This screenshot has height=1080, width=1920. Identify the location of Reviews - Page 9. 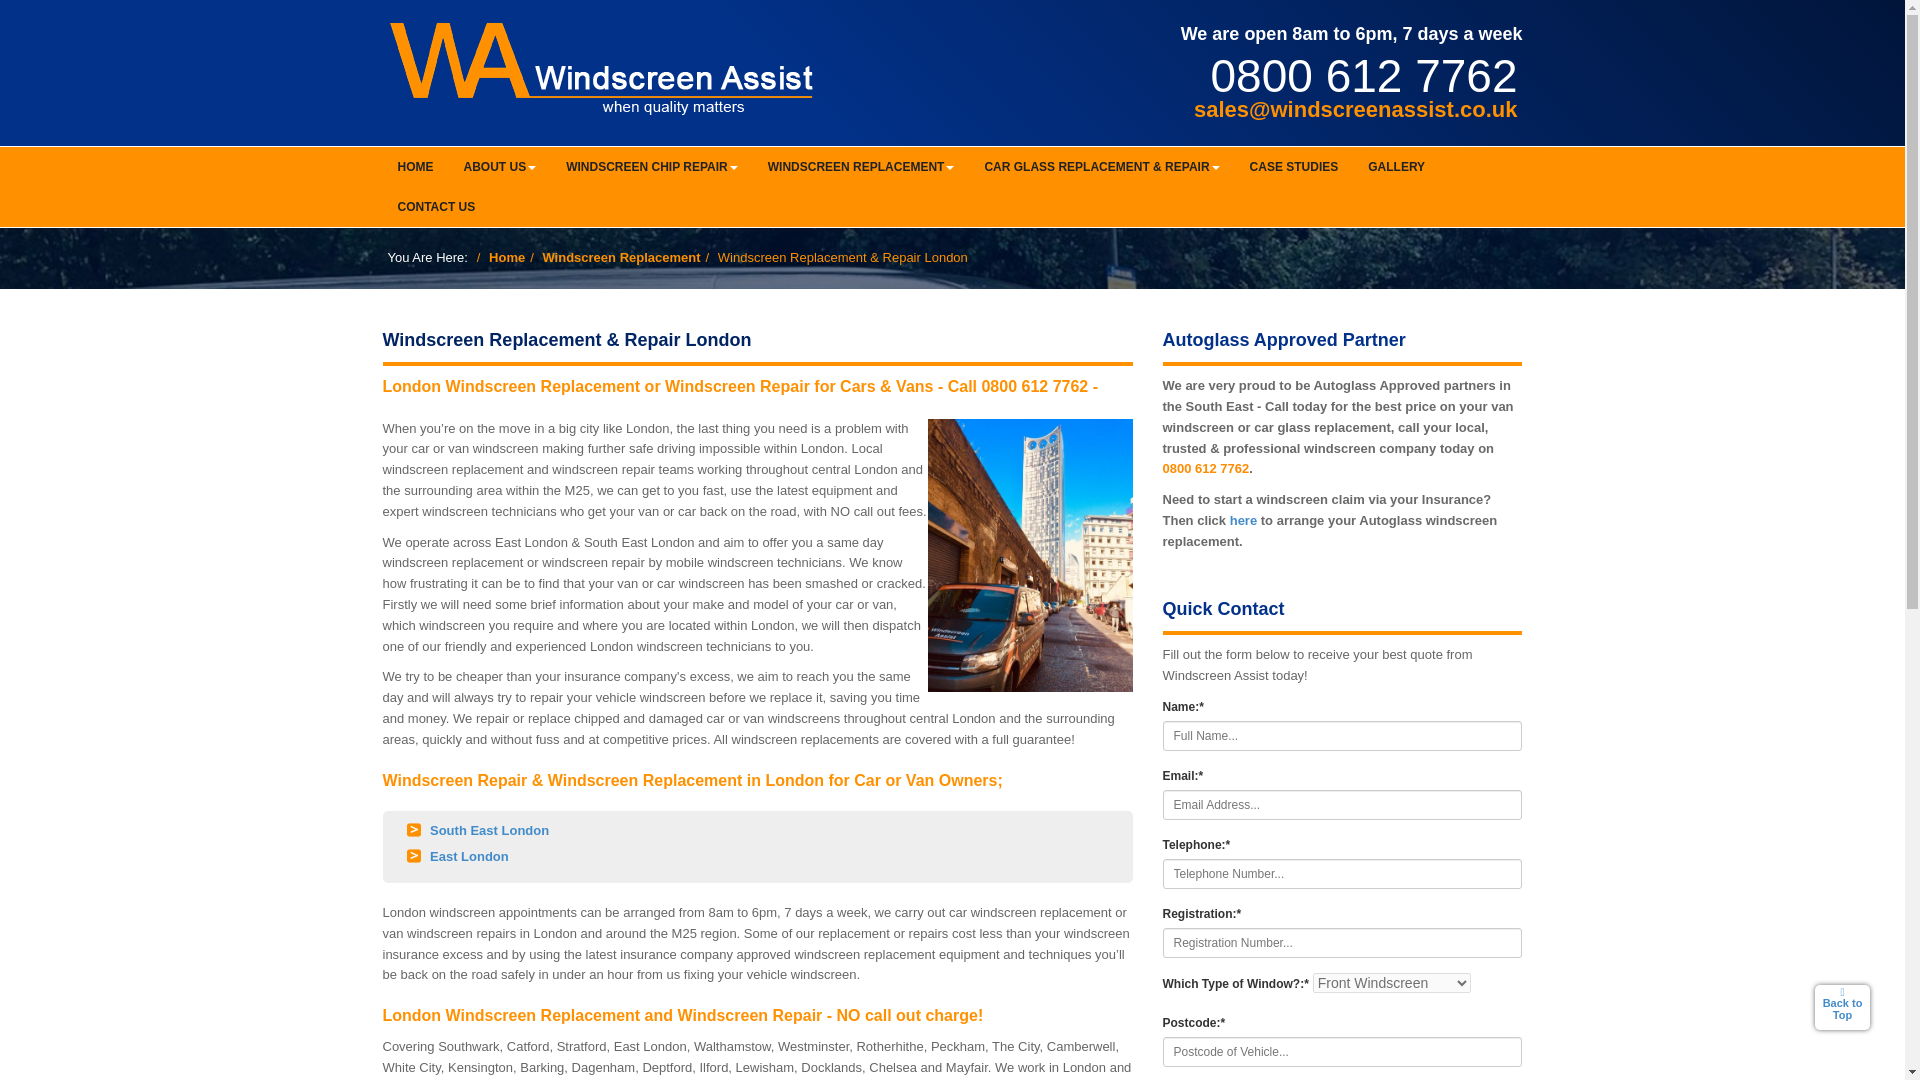
(124, 568).